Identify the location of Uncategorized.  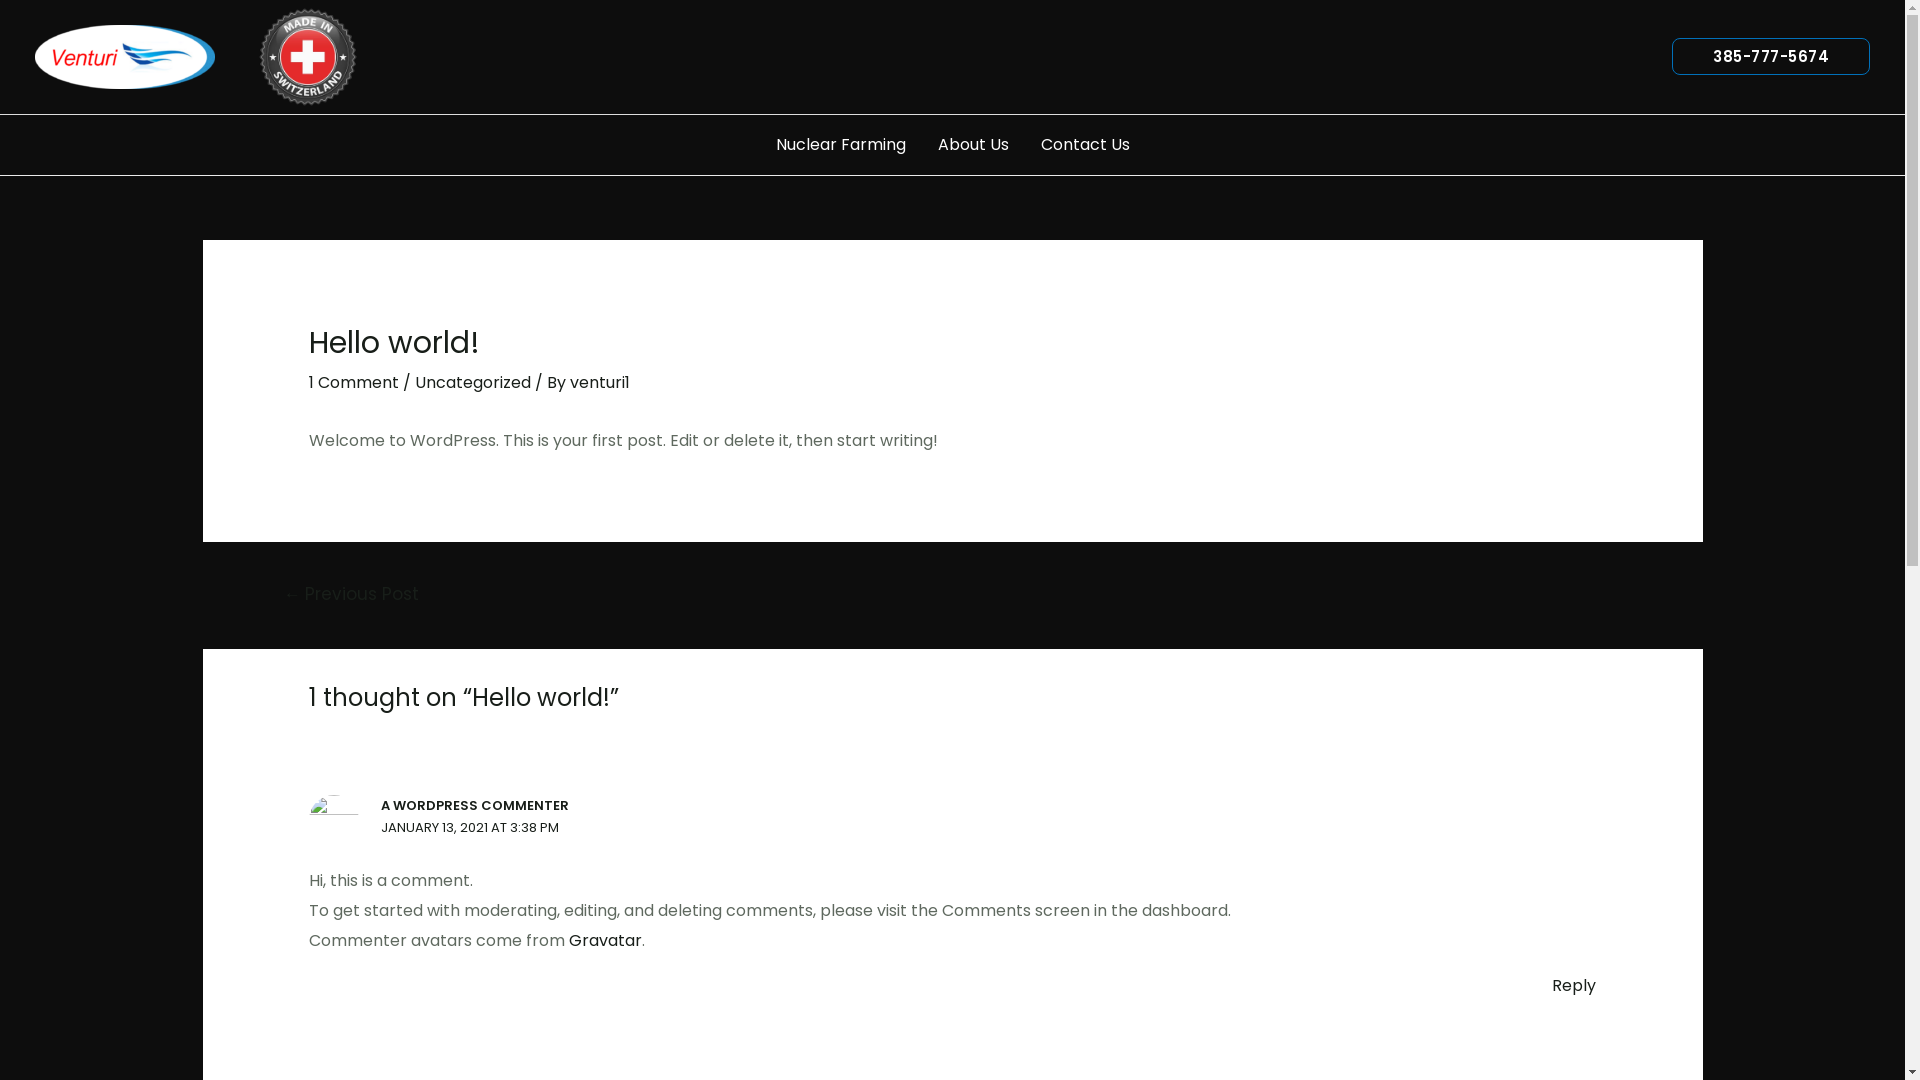
(473, 382).